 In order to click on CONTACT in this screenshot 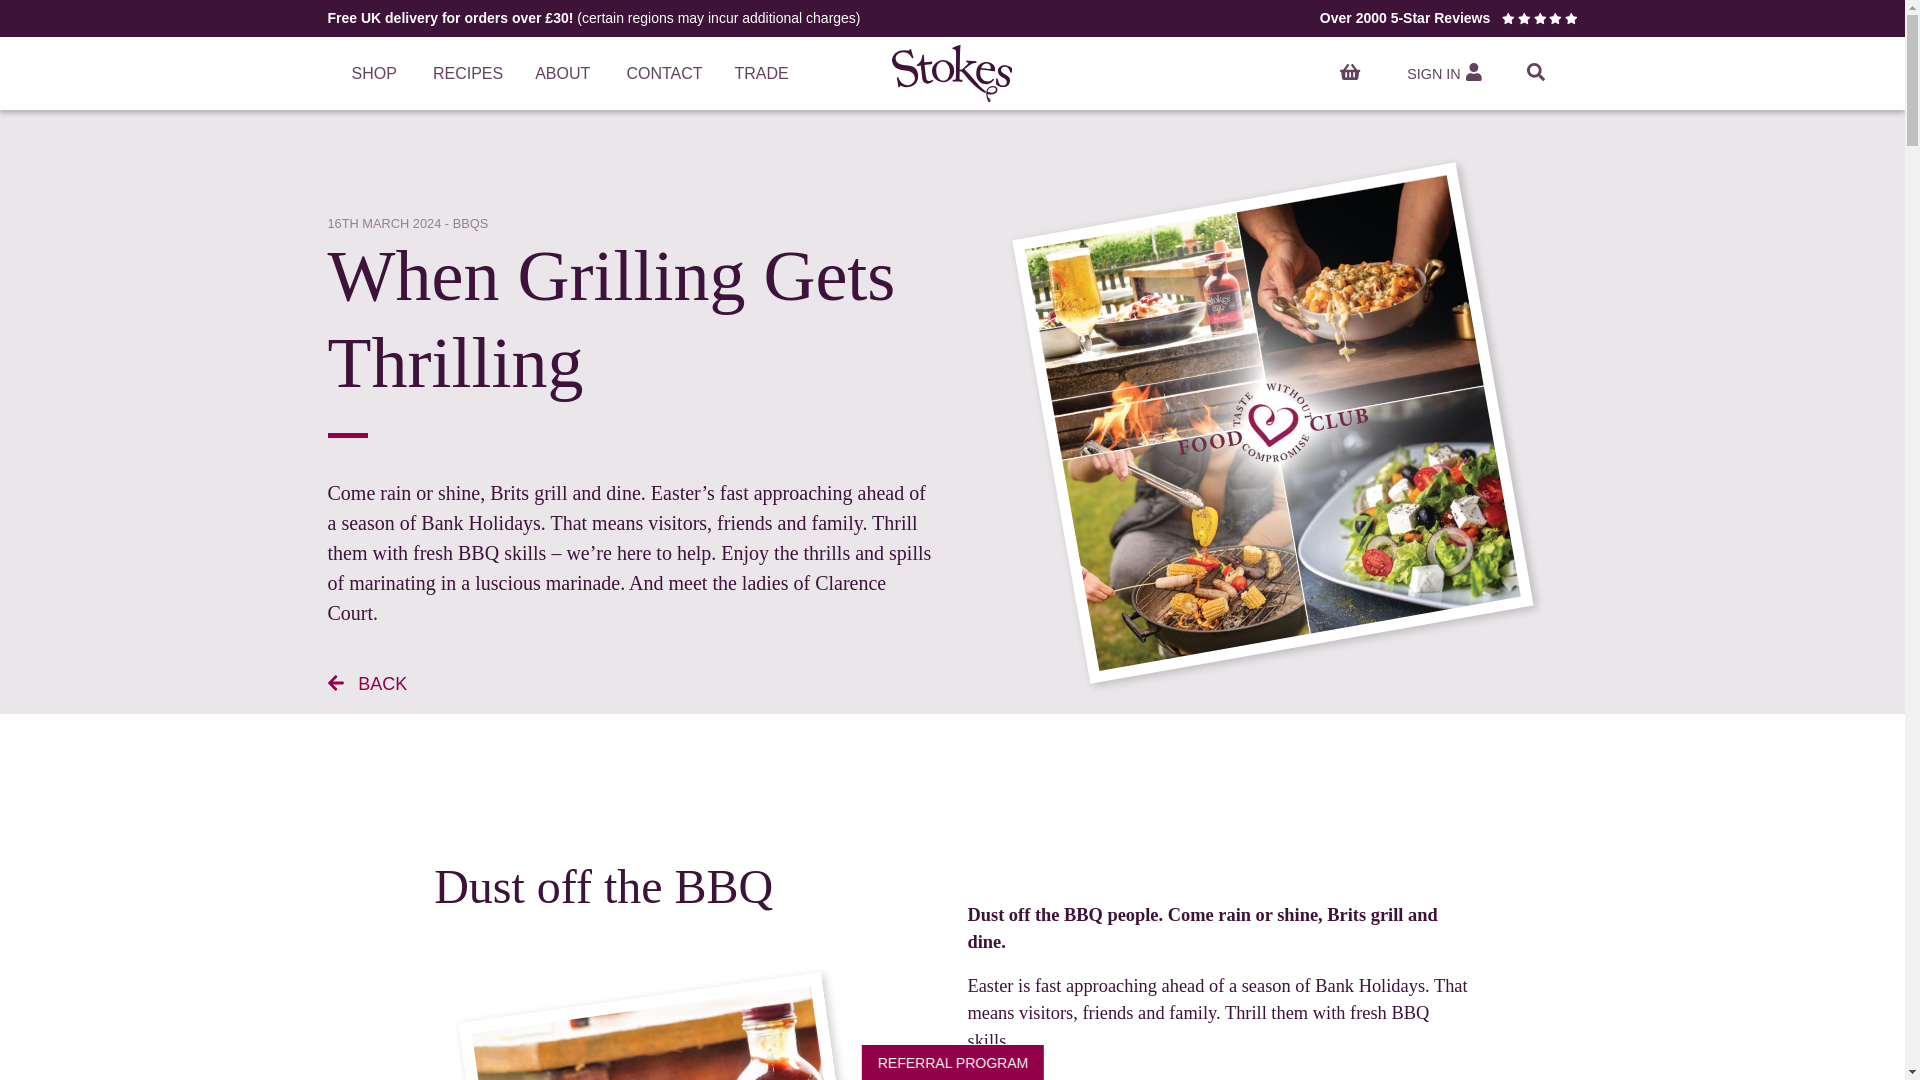, I will do `click(664, 74)`.